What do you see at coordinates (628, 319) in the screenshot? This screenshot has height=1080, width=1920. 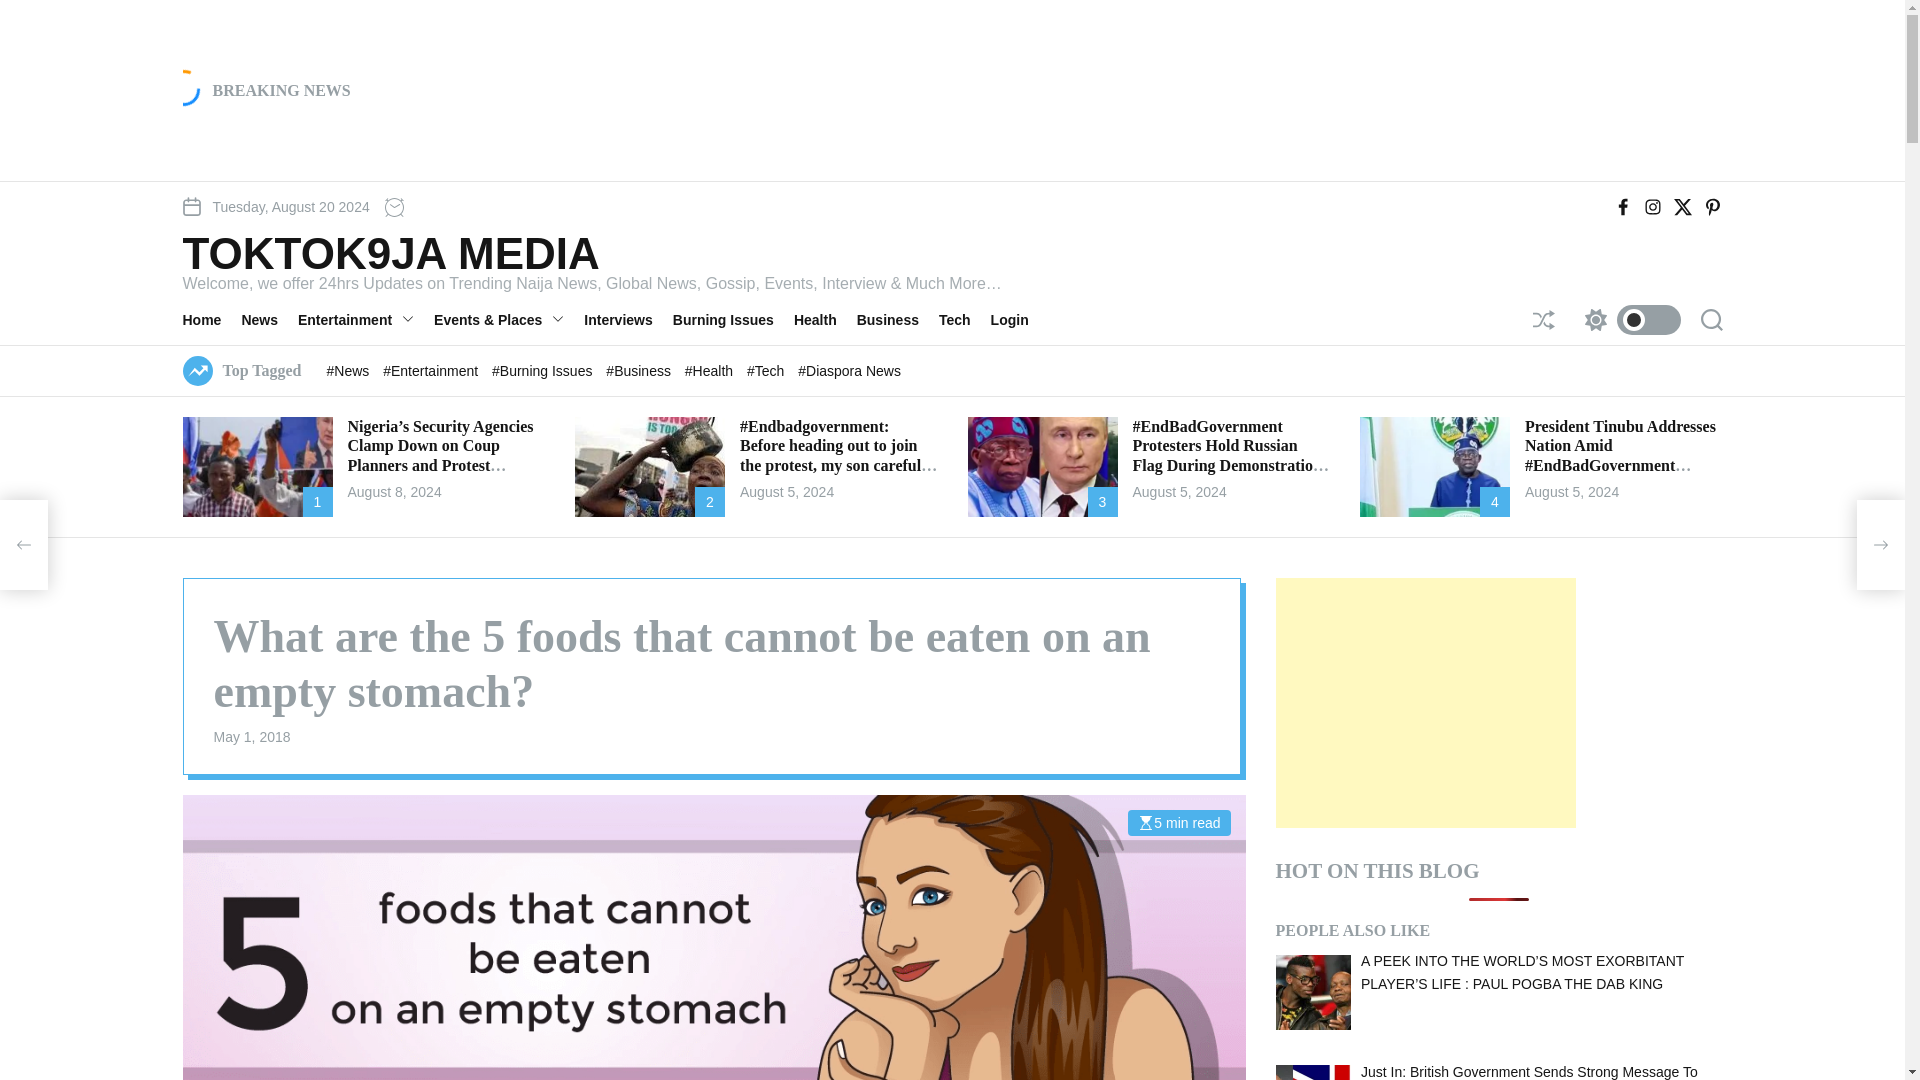 I see `Interviews` at bounding box center [628, 319].